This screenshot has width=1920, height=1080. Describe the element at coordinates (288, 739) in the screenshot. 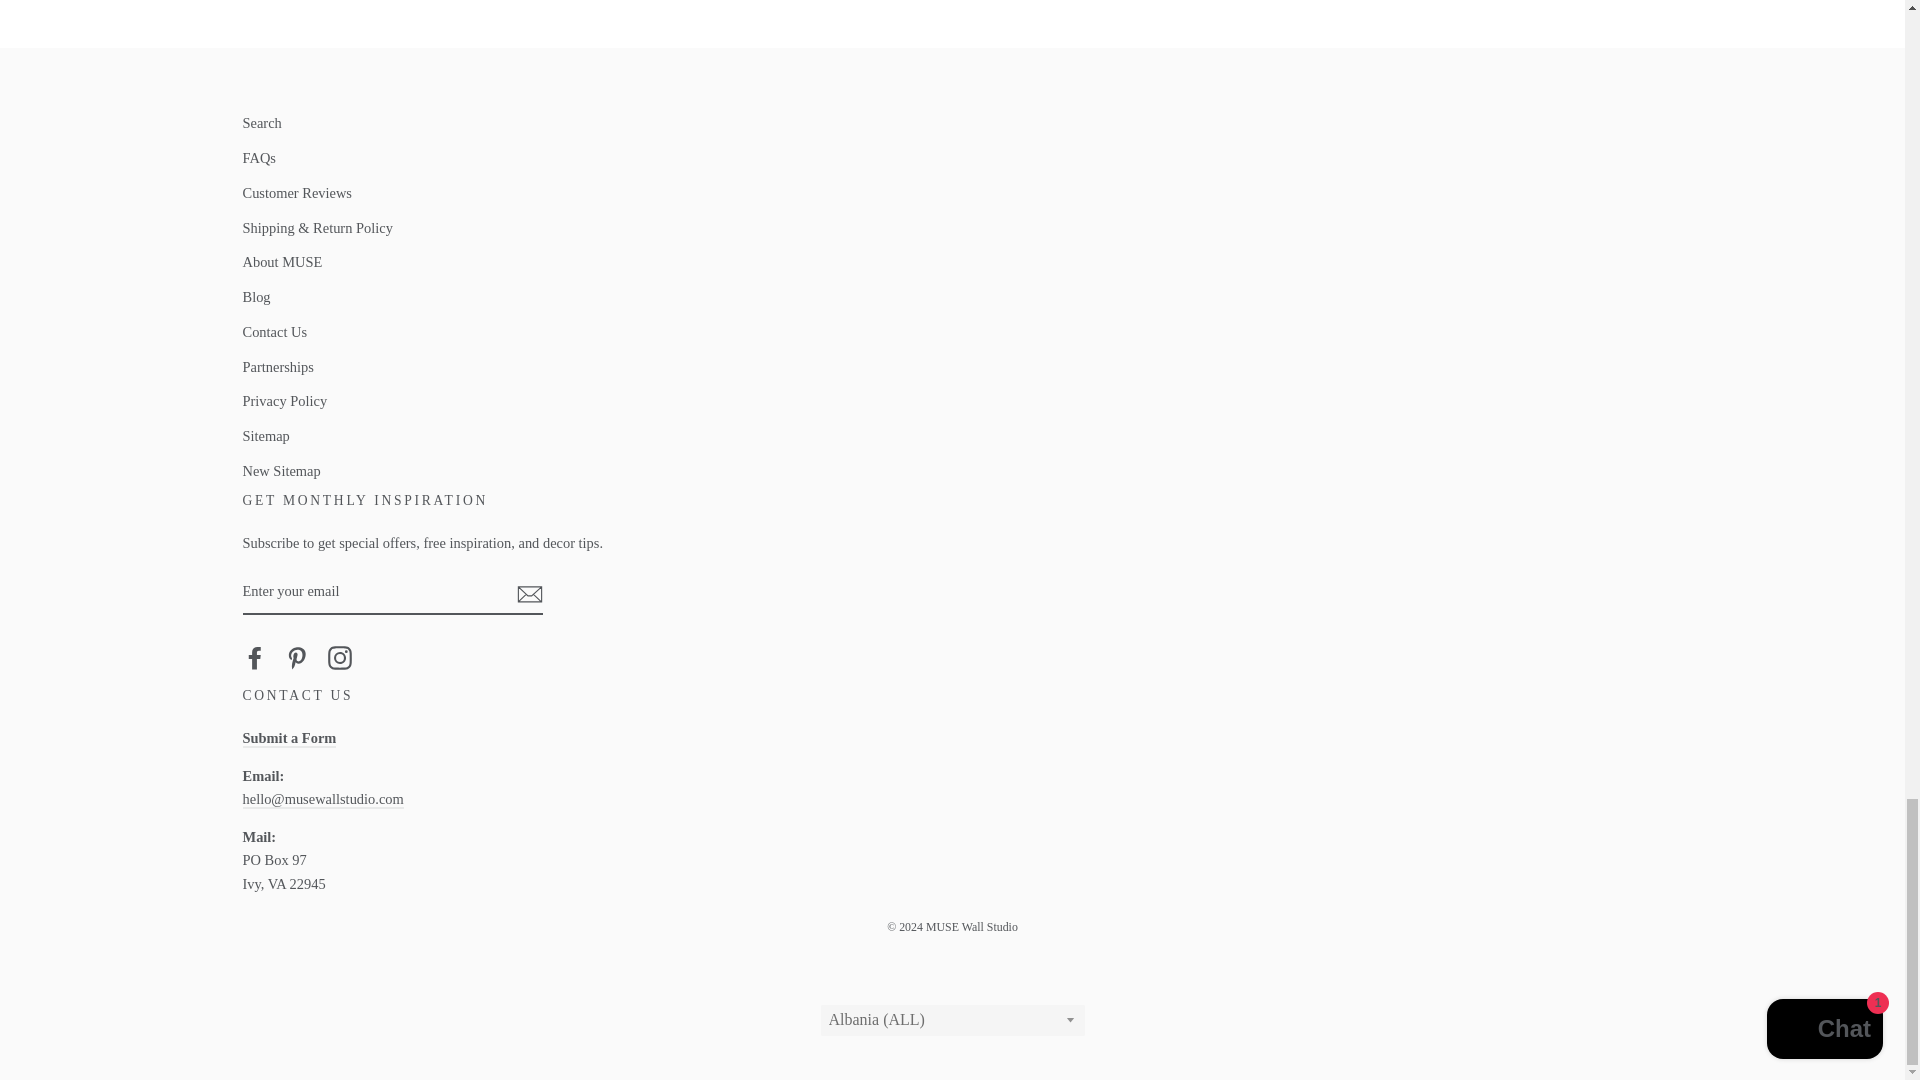

I see `Contact Us` at that location.